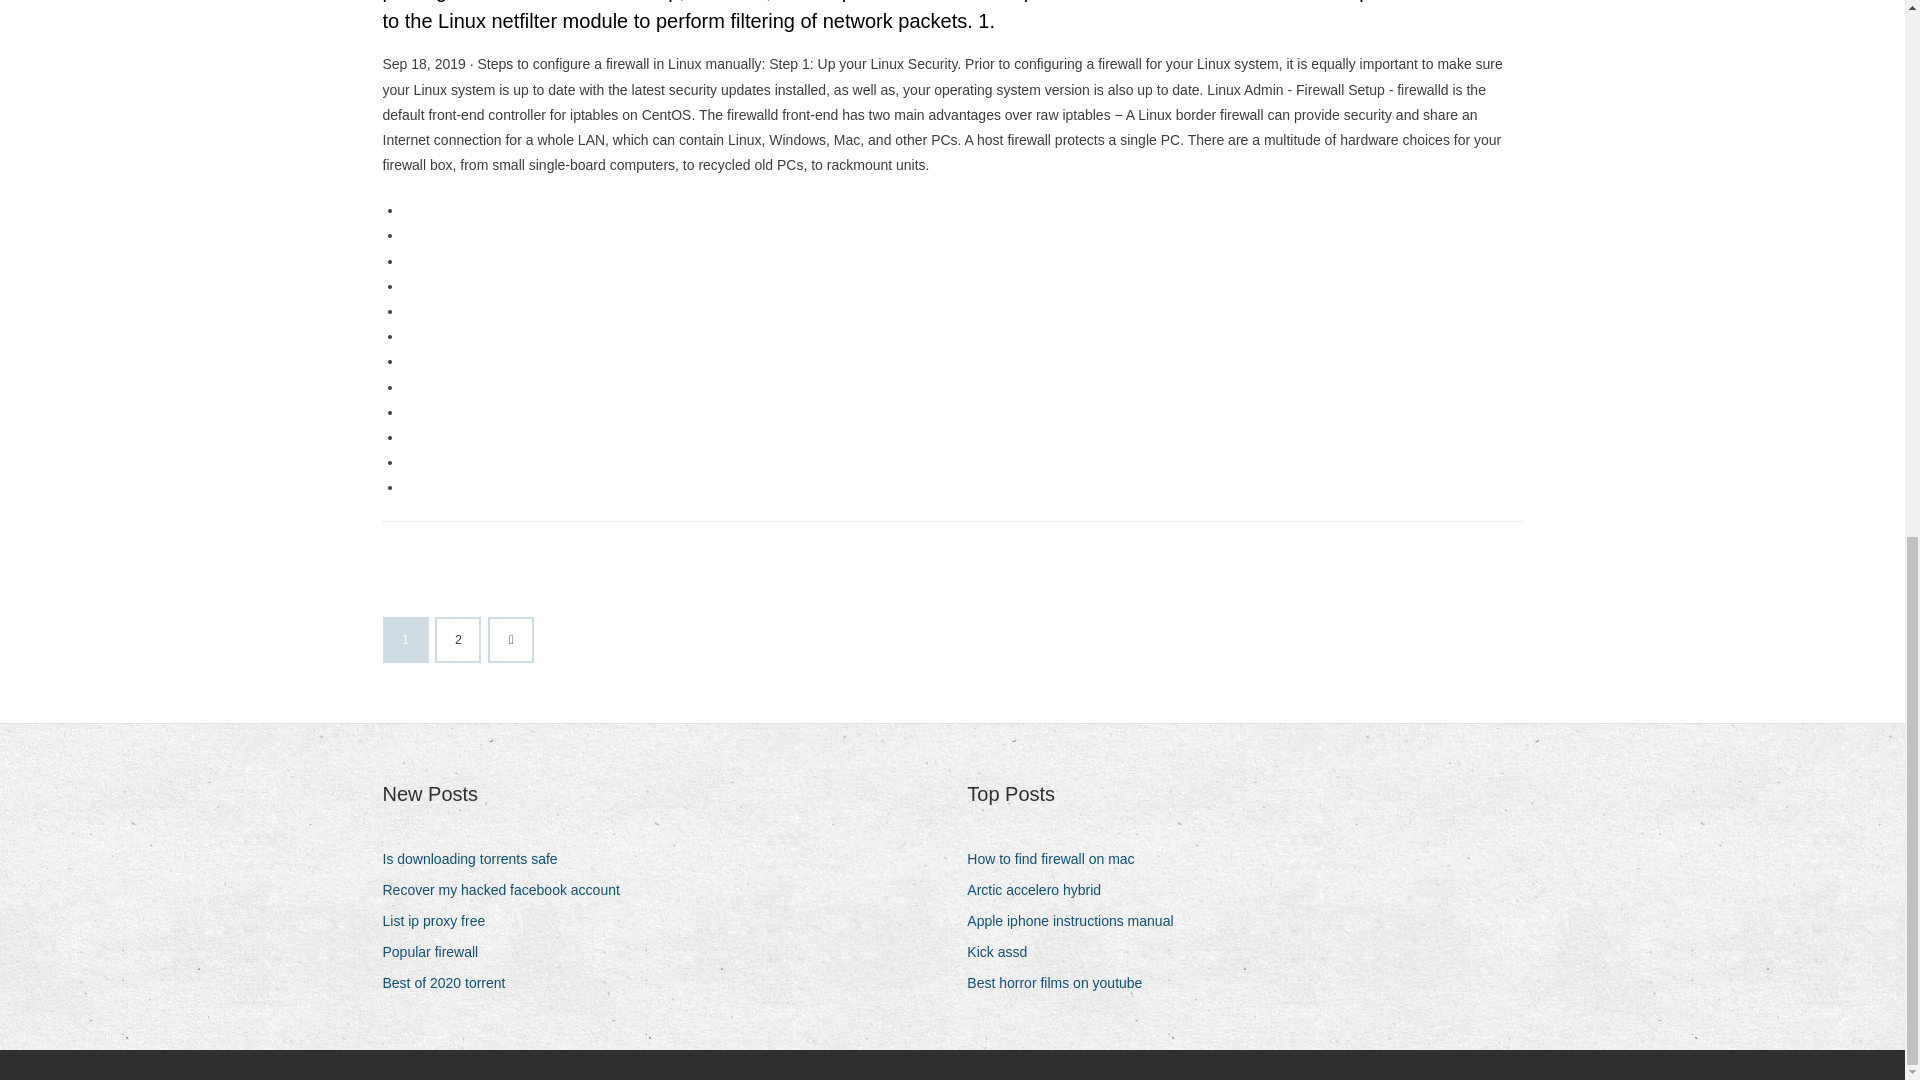 Image resolution: width=1920 pixels, height=1080 pixels. Describe the element at coordinates (438, 952) in the screenshot. I see `Popular firewall` at that location.